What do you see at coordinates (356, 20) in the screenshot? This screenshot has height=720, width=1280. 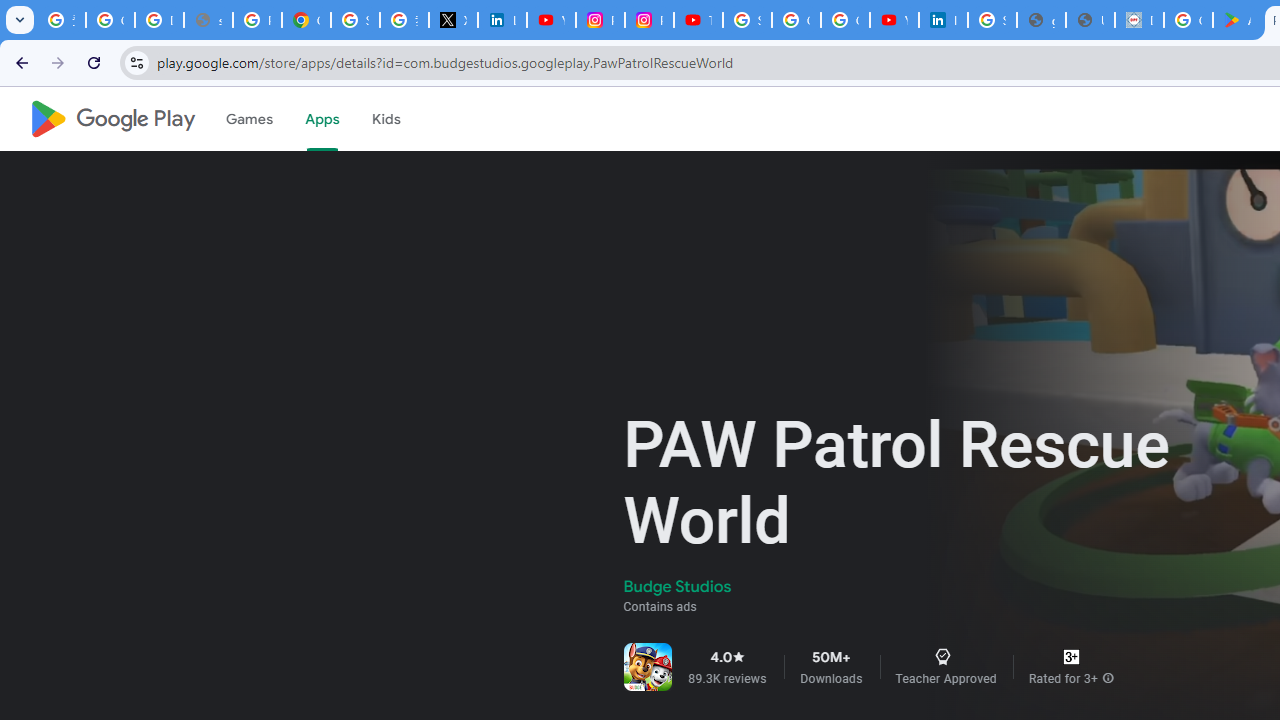 I see `Sign in - Google Accounts` at bounding box center [356, 20].